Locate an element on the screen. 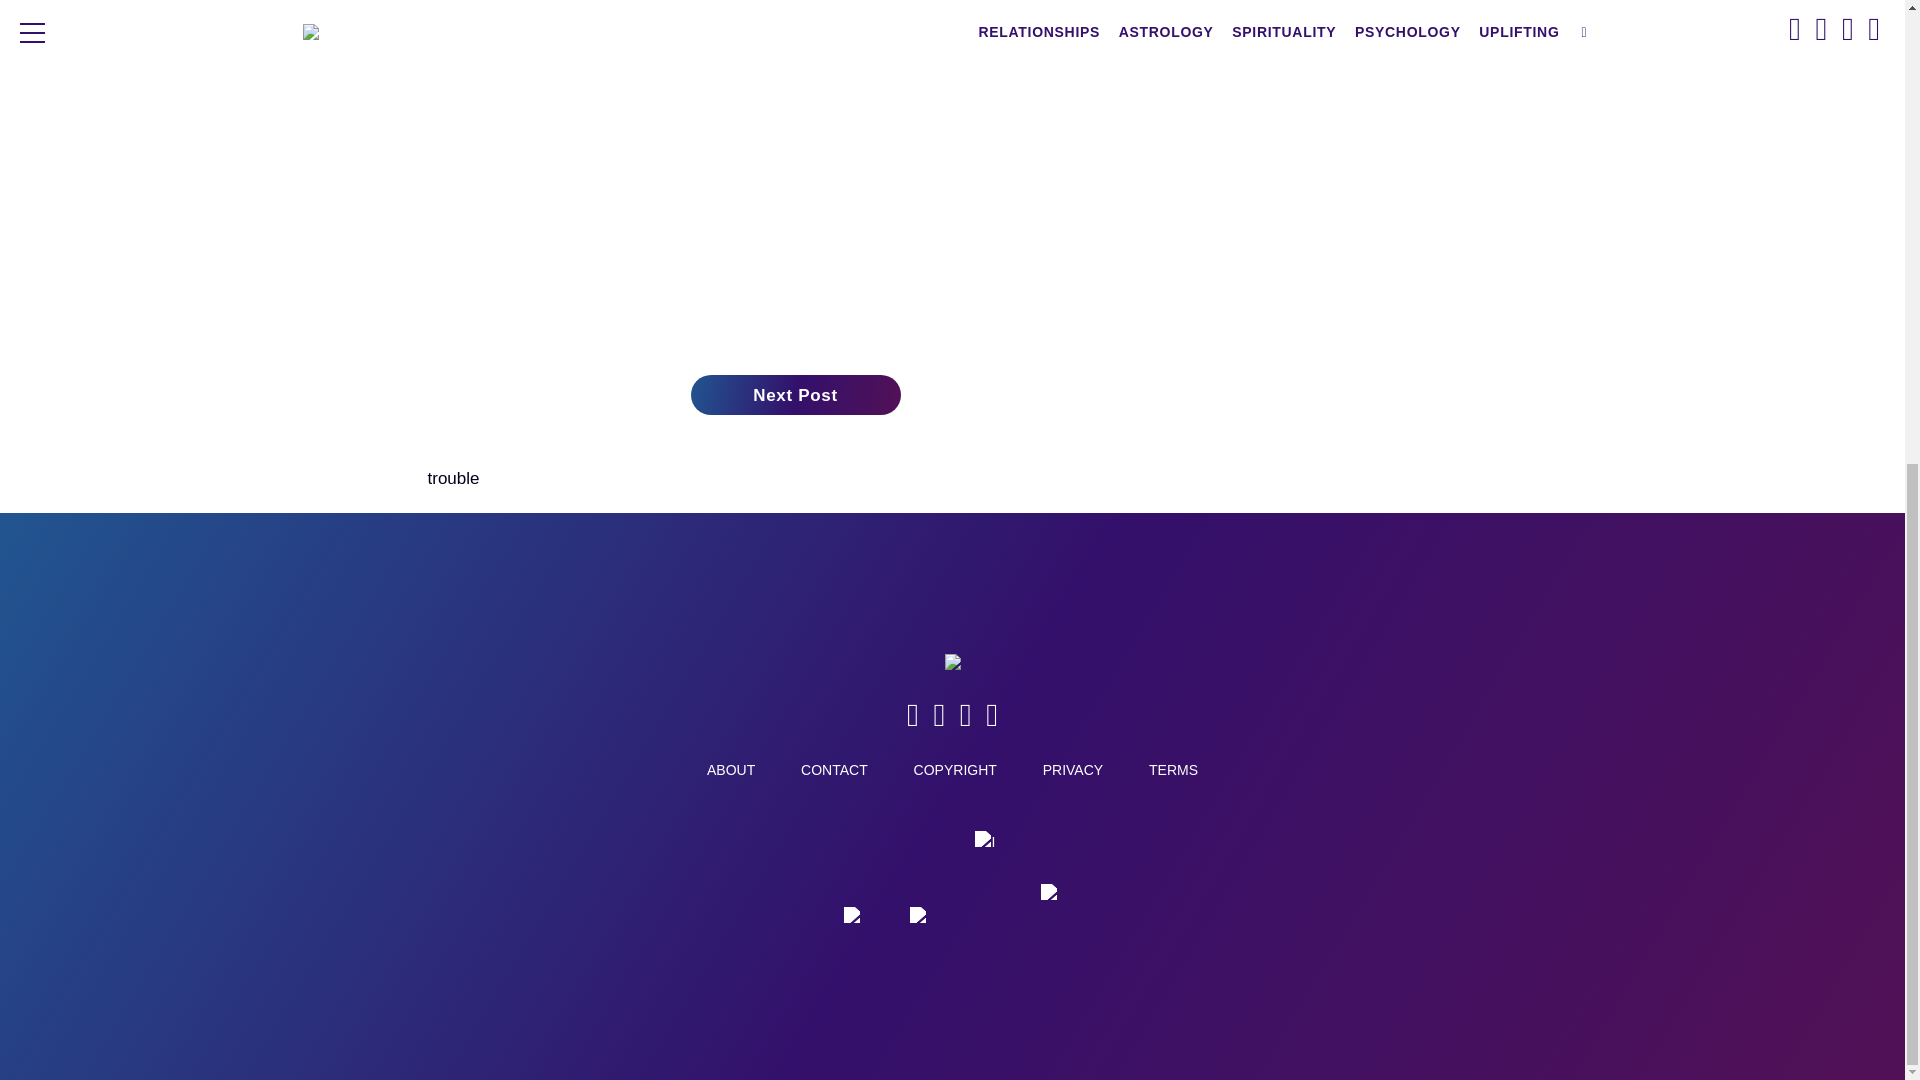  trouble is located at coordinates (454, 478).